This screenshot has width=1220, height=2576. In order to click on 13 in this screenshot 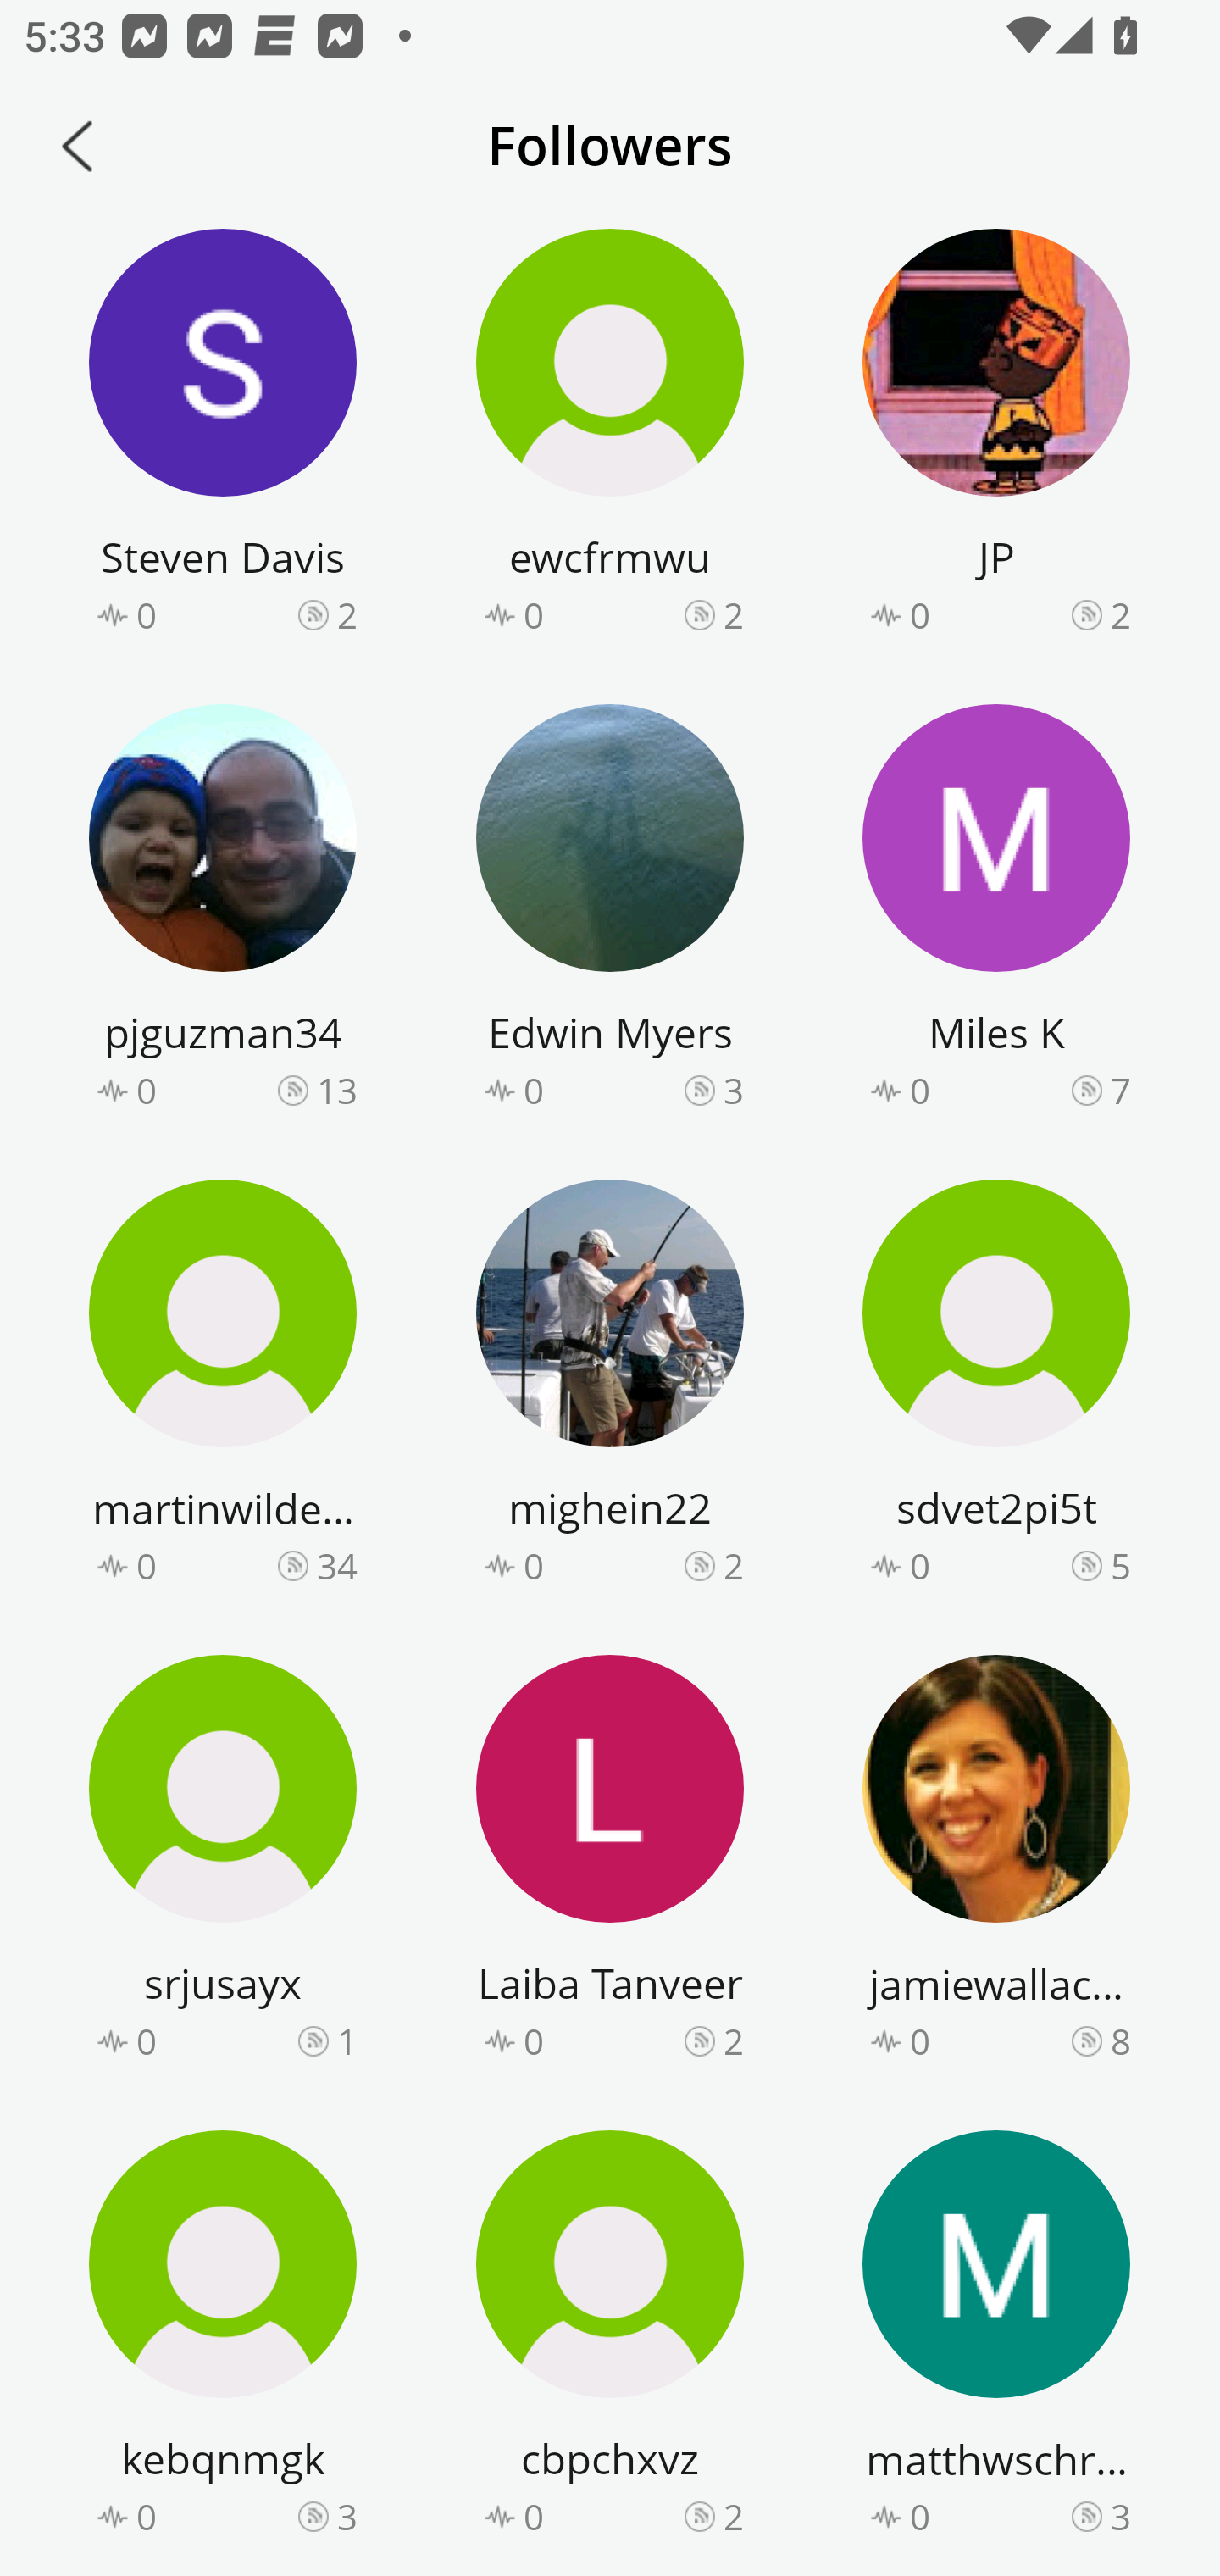, I will do `click(337, 1091)`.